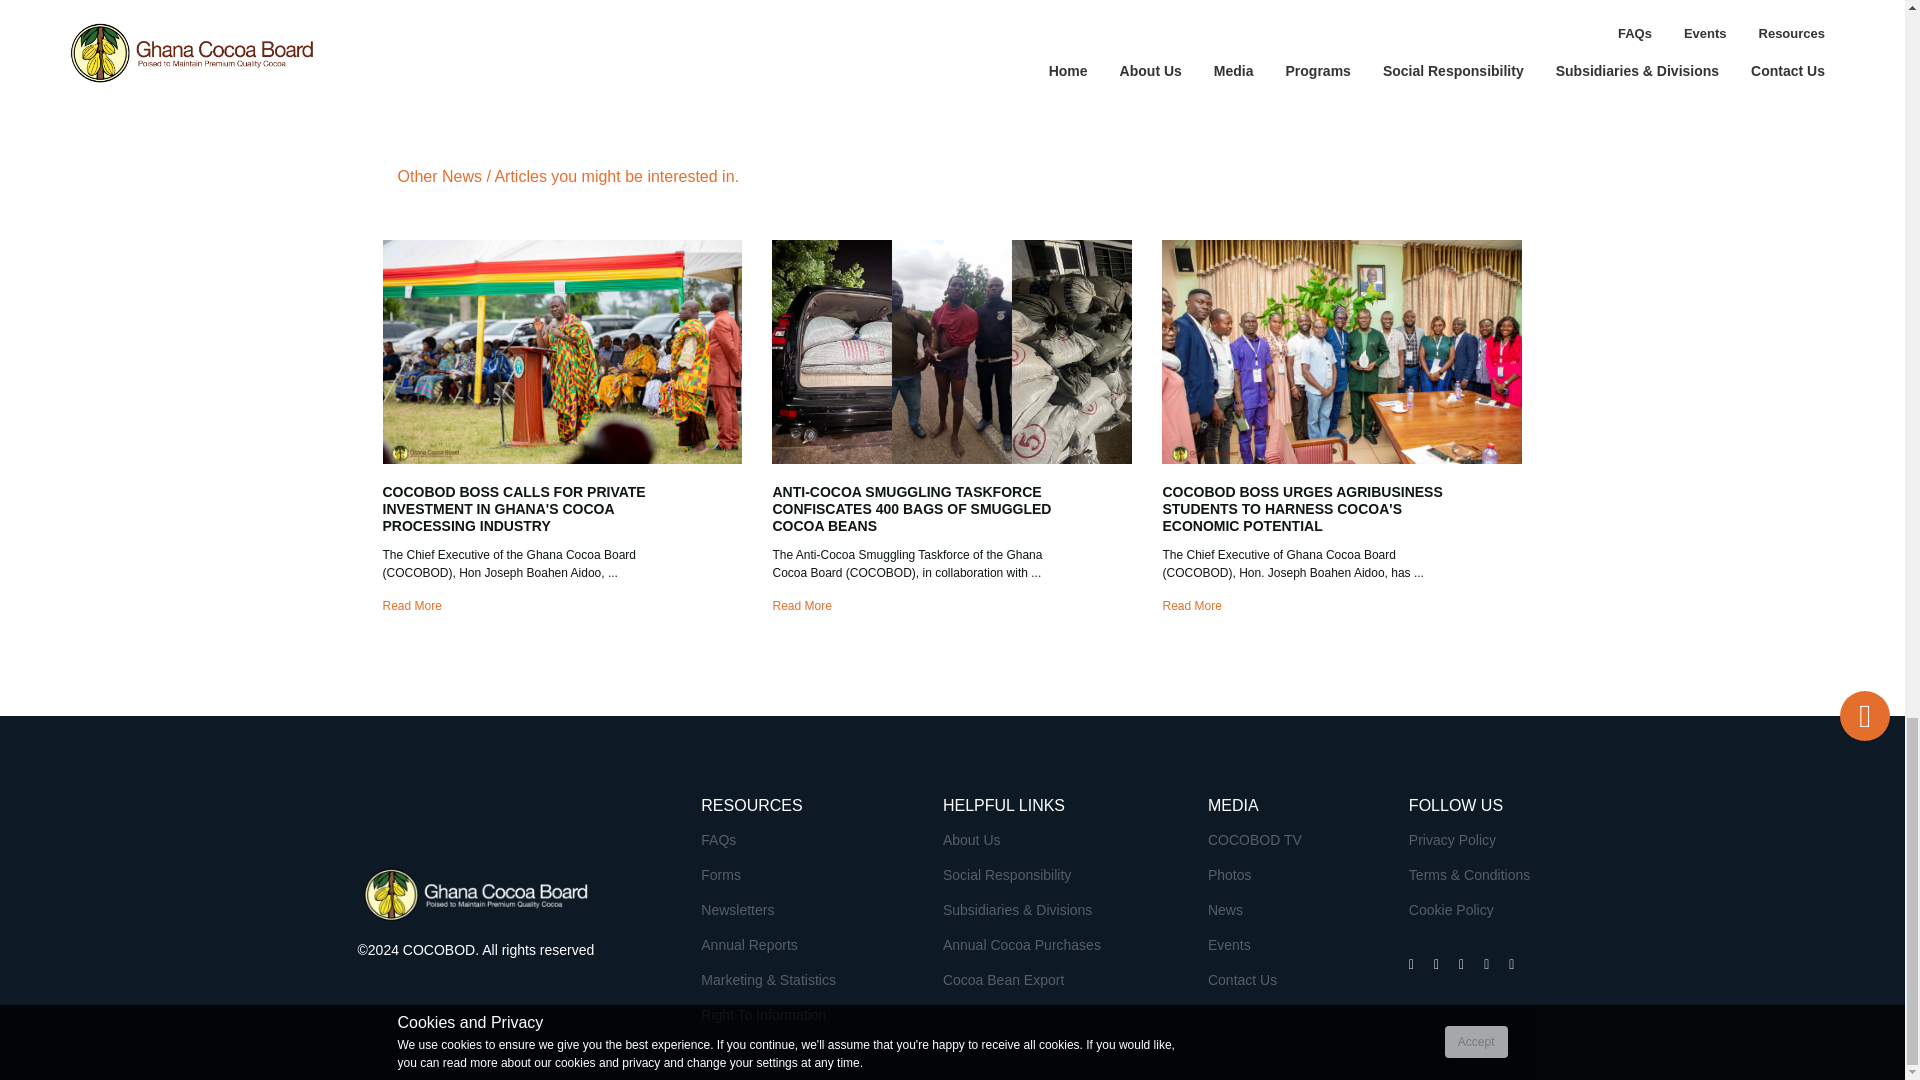  Describe the element at coordinates (718, 839) in the screenshot. I see `FAQs` at that location.